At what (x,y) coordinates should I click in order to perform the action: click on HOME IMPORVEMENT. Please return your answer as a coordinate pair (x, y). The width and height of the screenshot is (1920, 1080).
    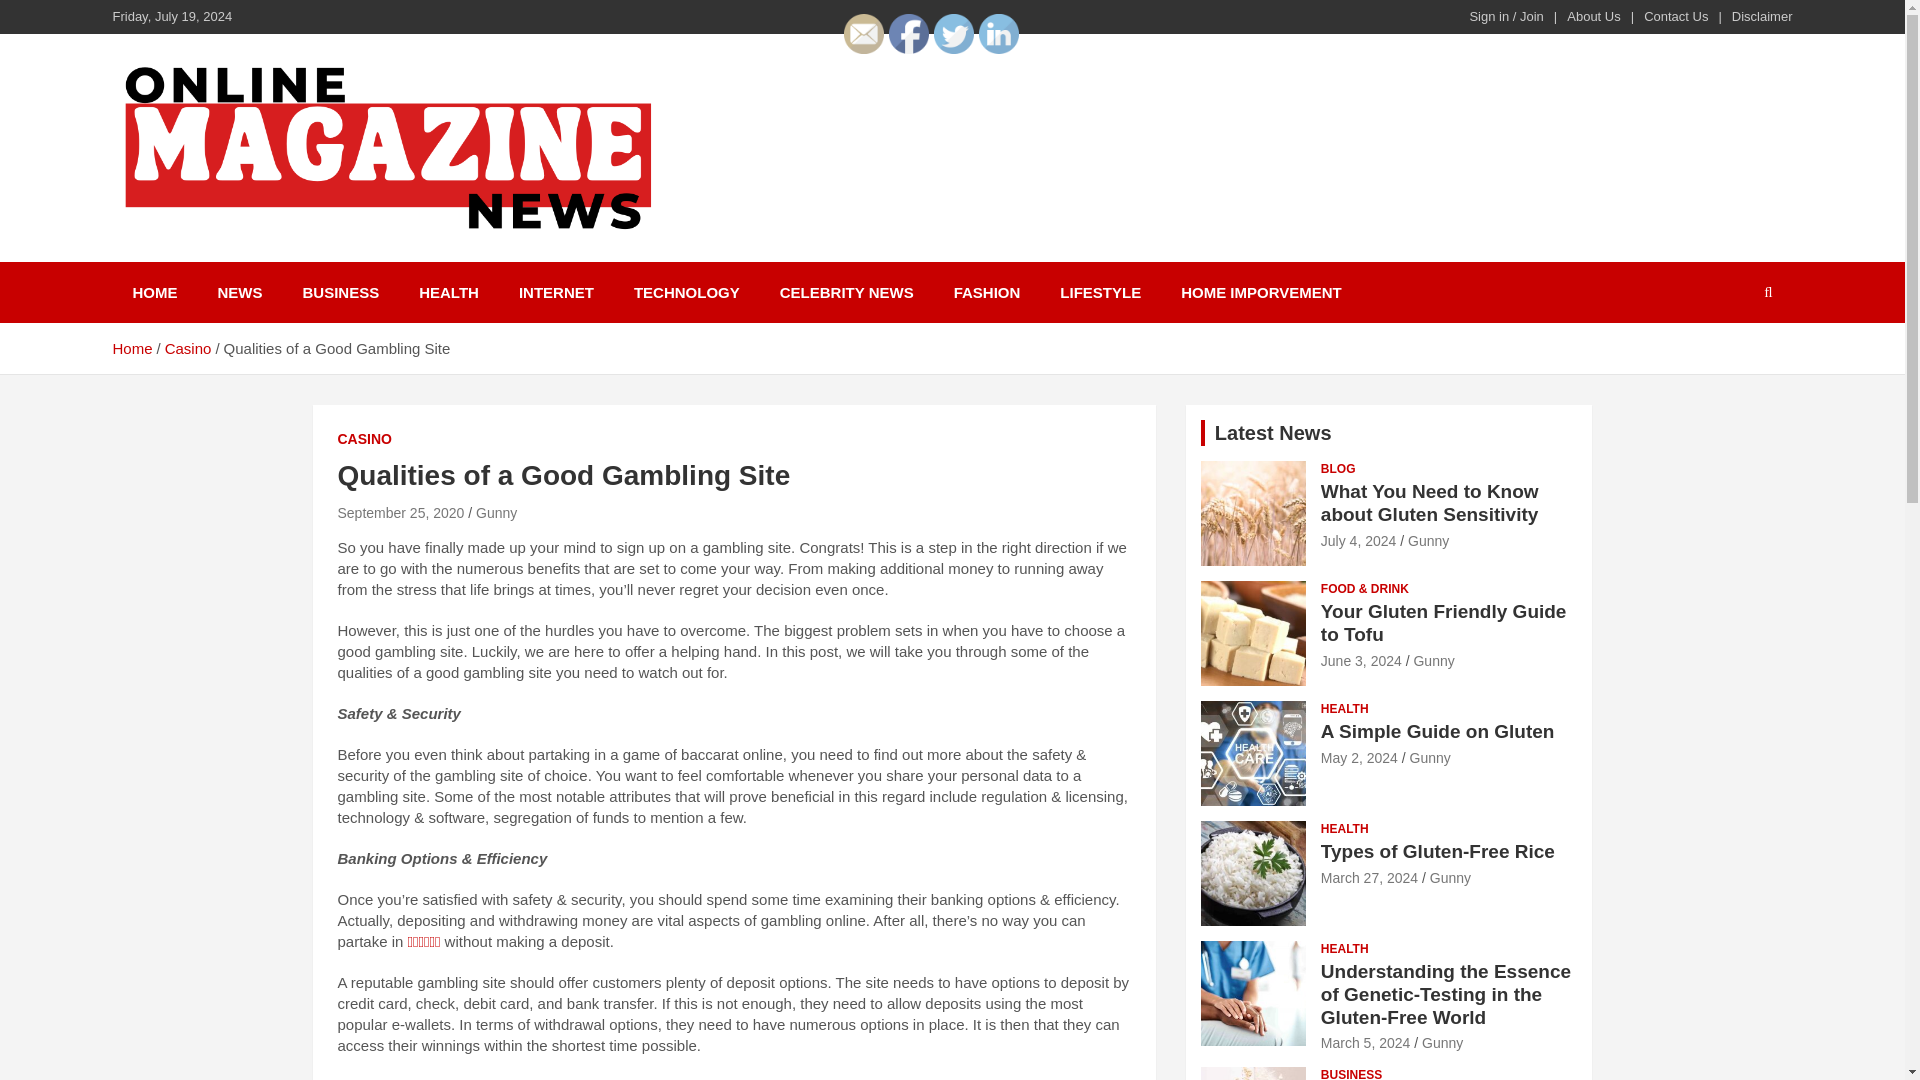
    Looking at the image, I should click on (1261, 292).